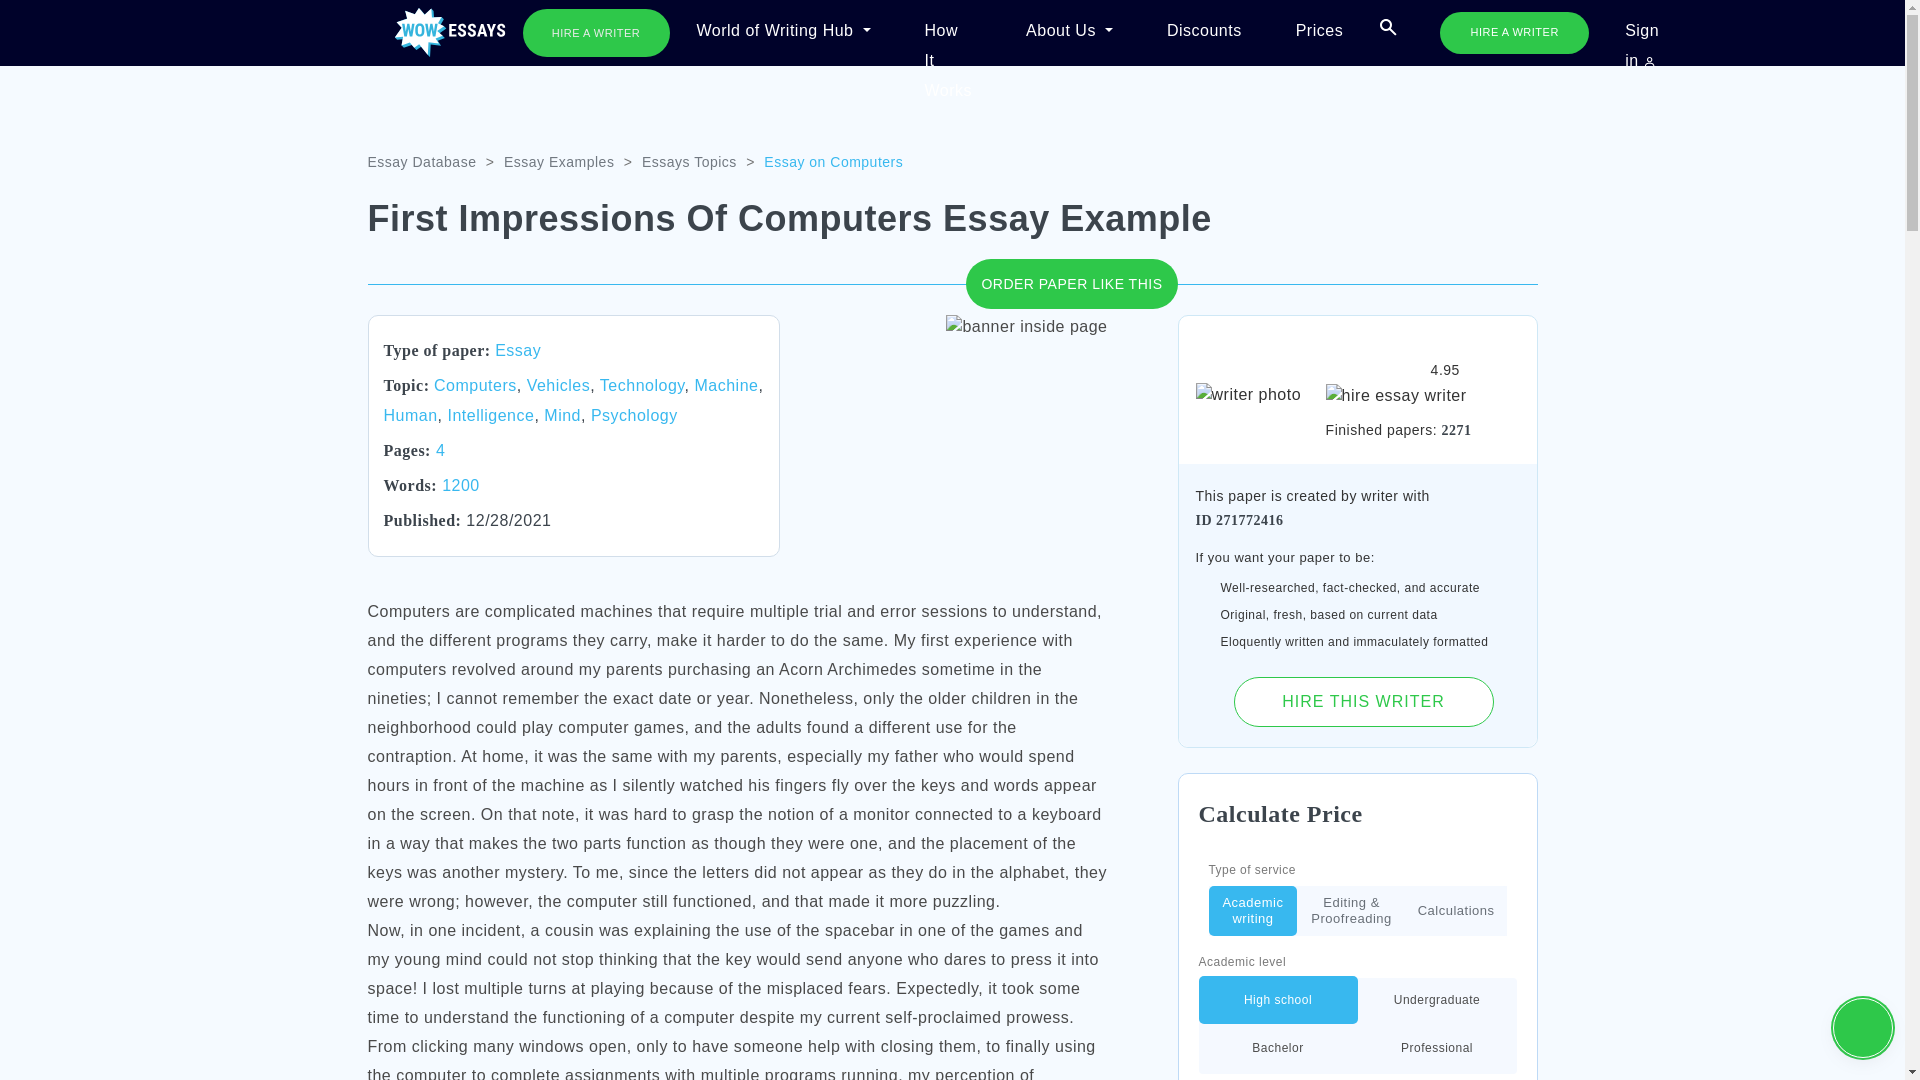  What do you see at coordinates (518, 350) in the screenshot?
I see `Essay` at bounding box center [518, 350].